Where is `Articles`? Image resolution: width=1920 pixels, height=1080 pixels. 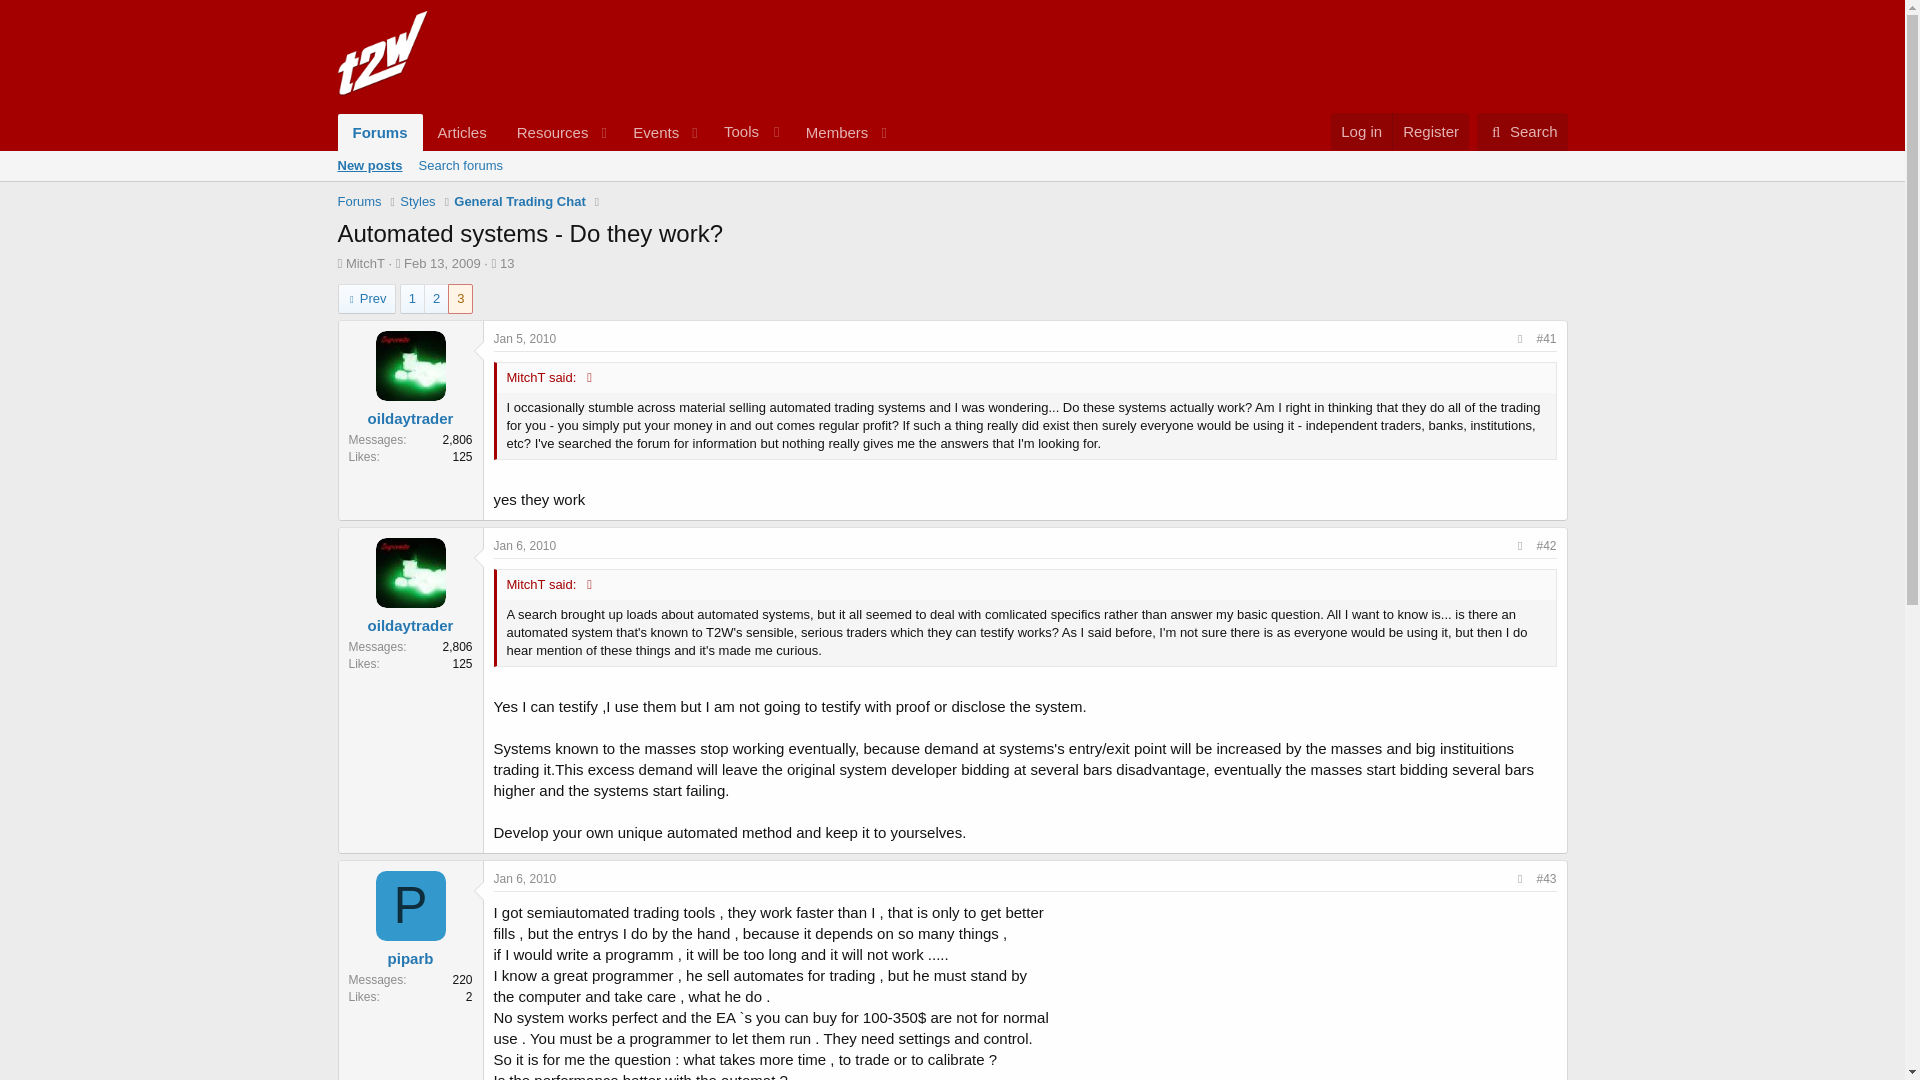
Articles is located at coordinates (462, 132).